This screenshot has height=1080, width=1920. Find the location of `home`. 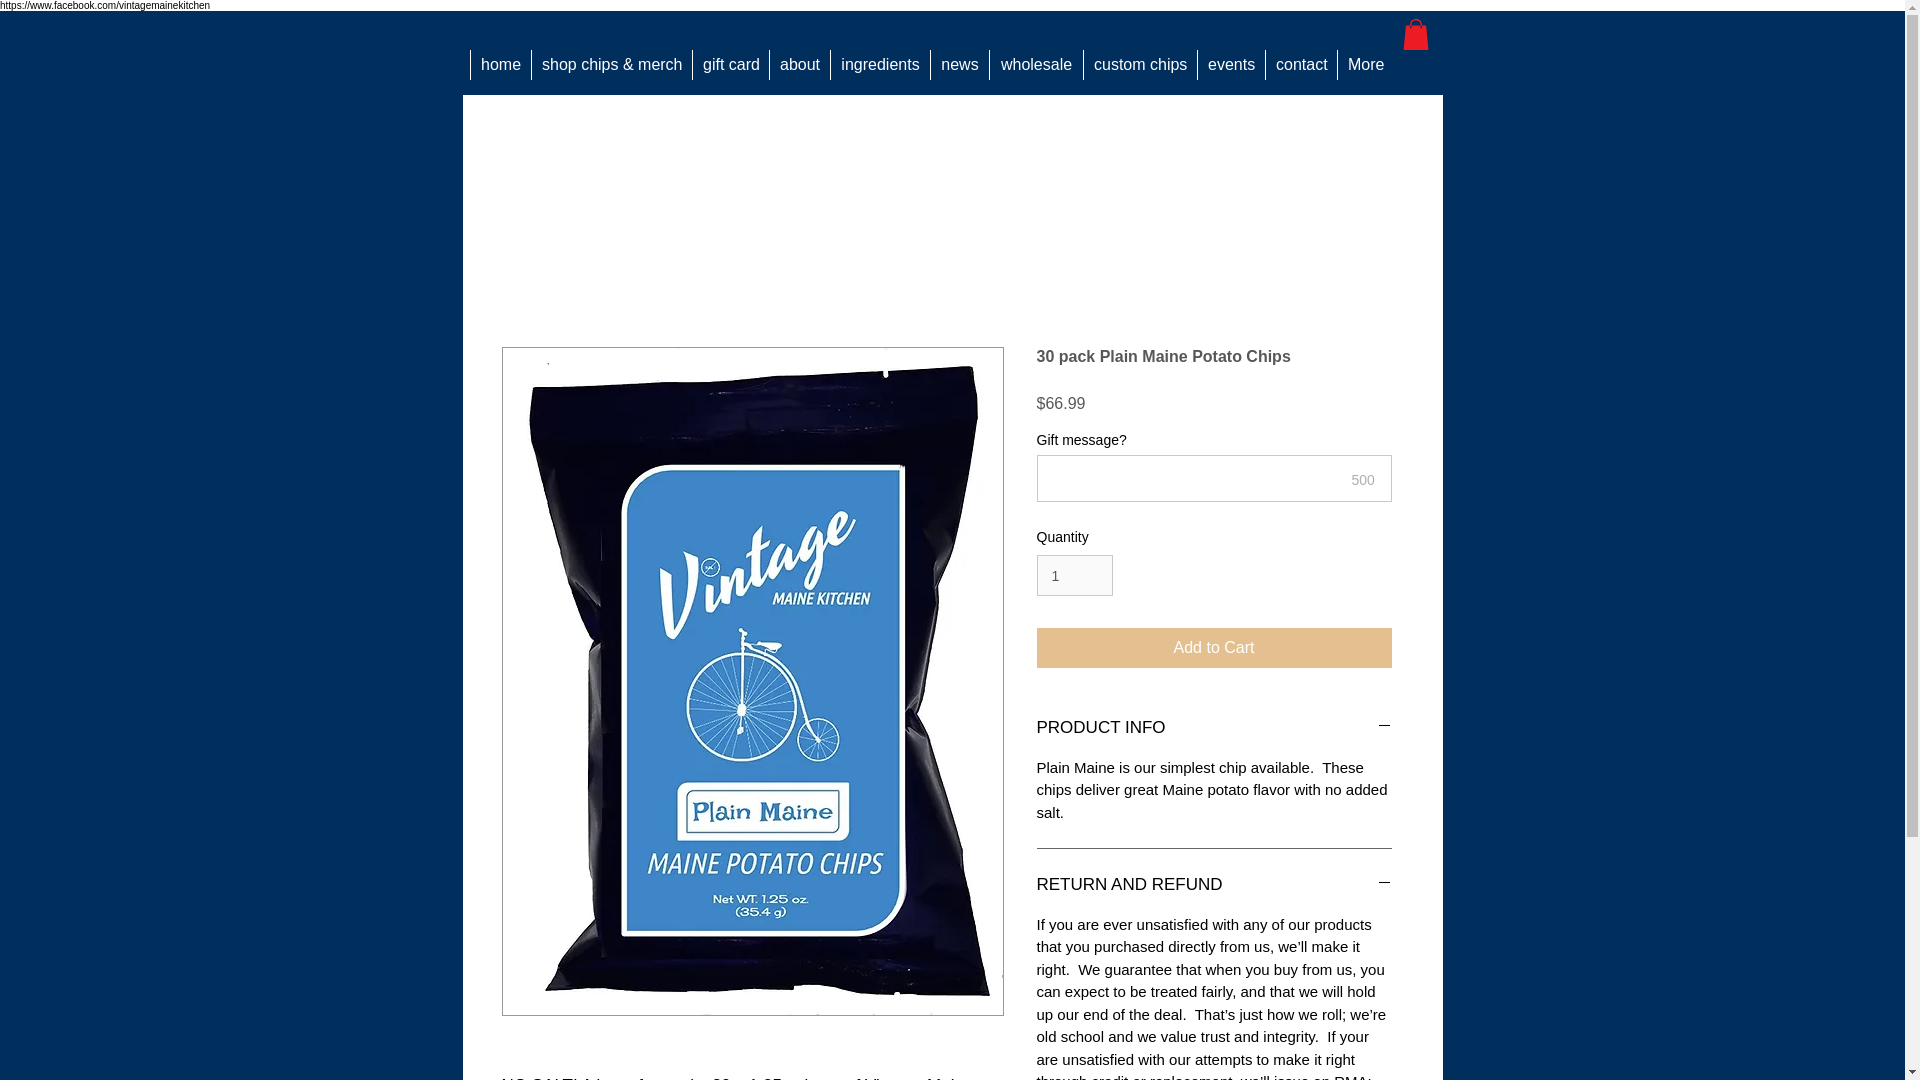

home is located at coordinates (500, 64).